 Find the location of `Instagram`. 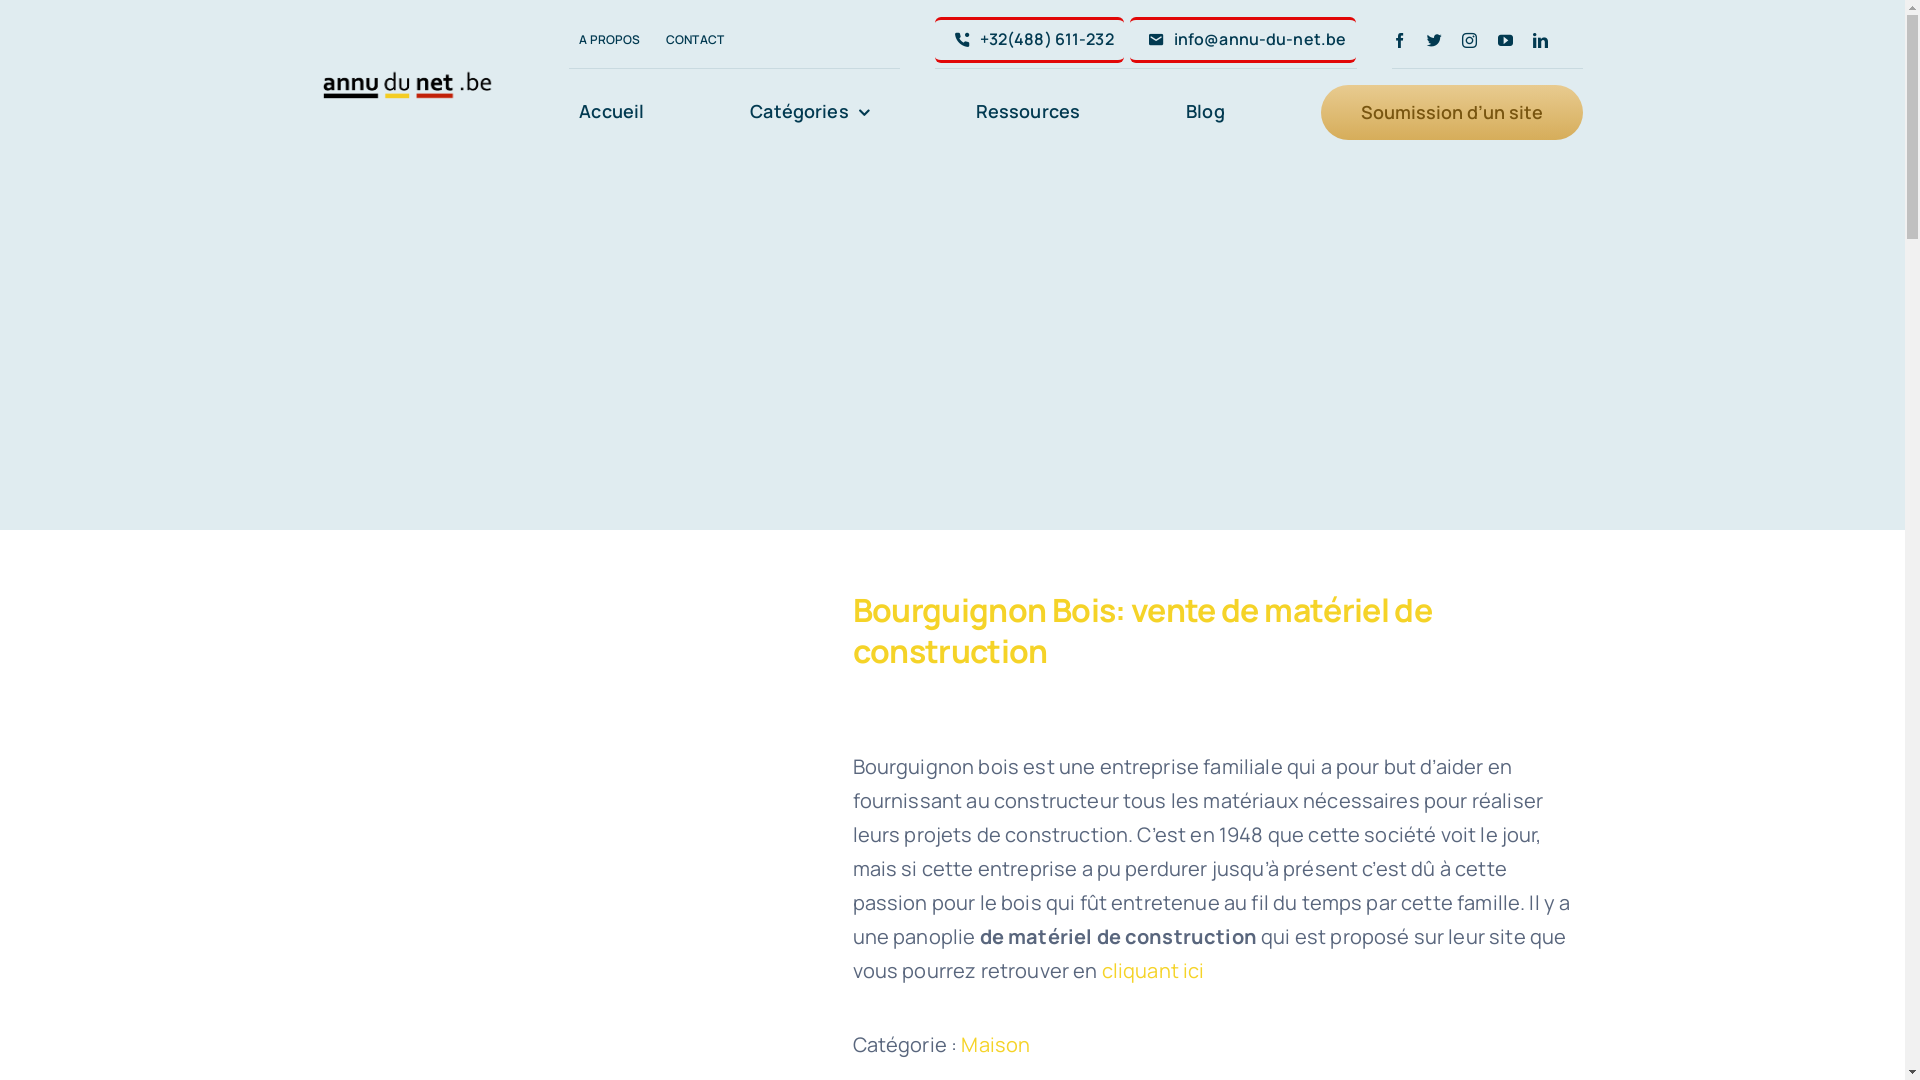

Instagram is located at coordinates (1470, 40).